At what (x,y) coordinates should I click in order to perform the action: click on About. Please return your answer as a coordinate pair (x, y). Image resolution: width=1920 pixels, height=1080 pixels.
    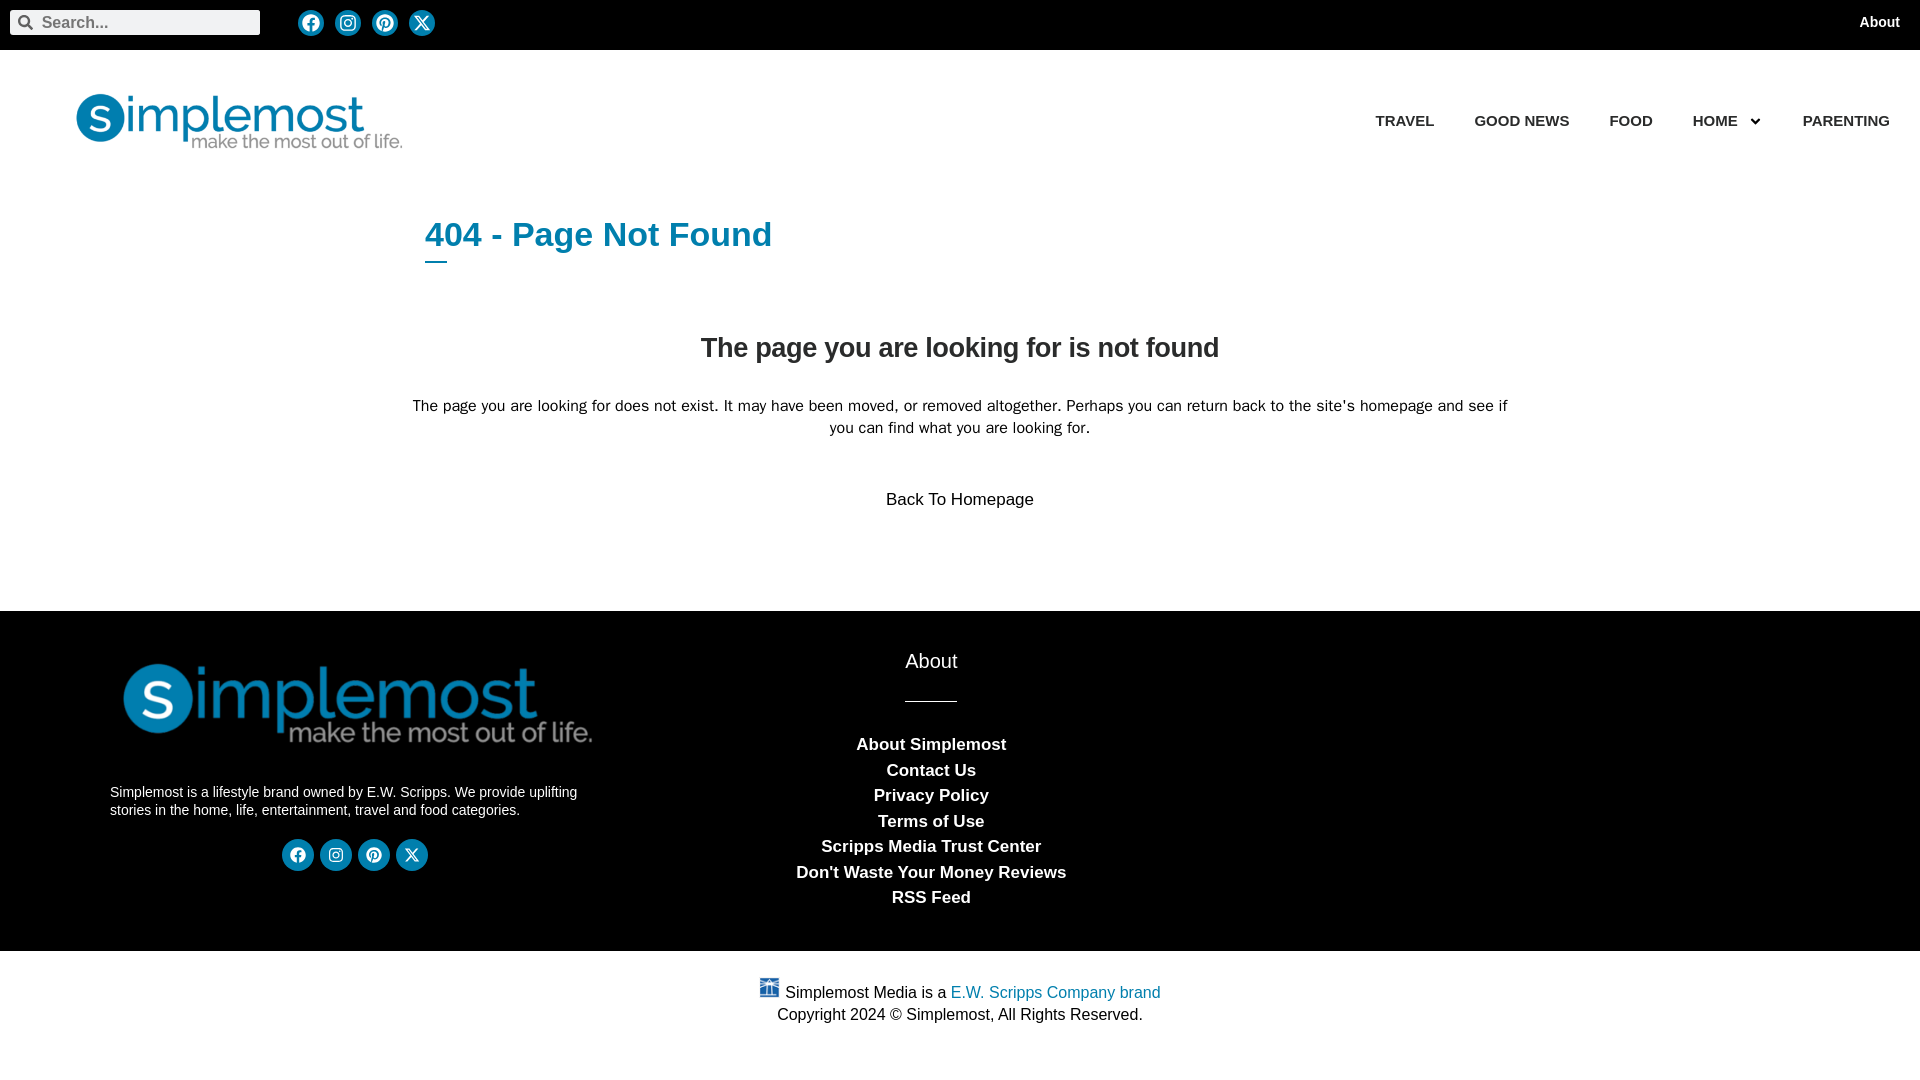
    Looking at the image, I should click on (1880, 22).